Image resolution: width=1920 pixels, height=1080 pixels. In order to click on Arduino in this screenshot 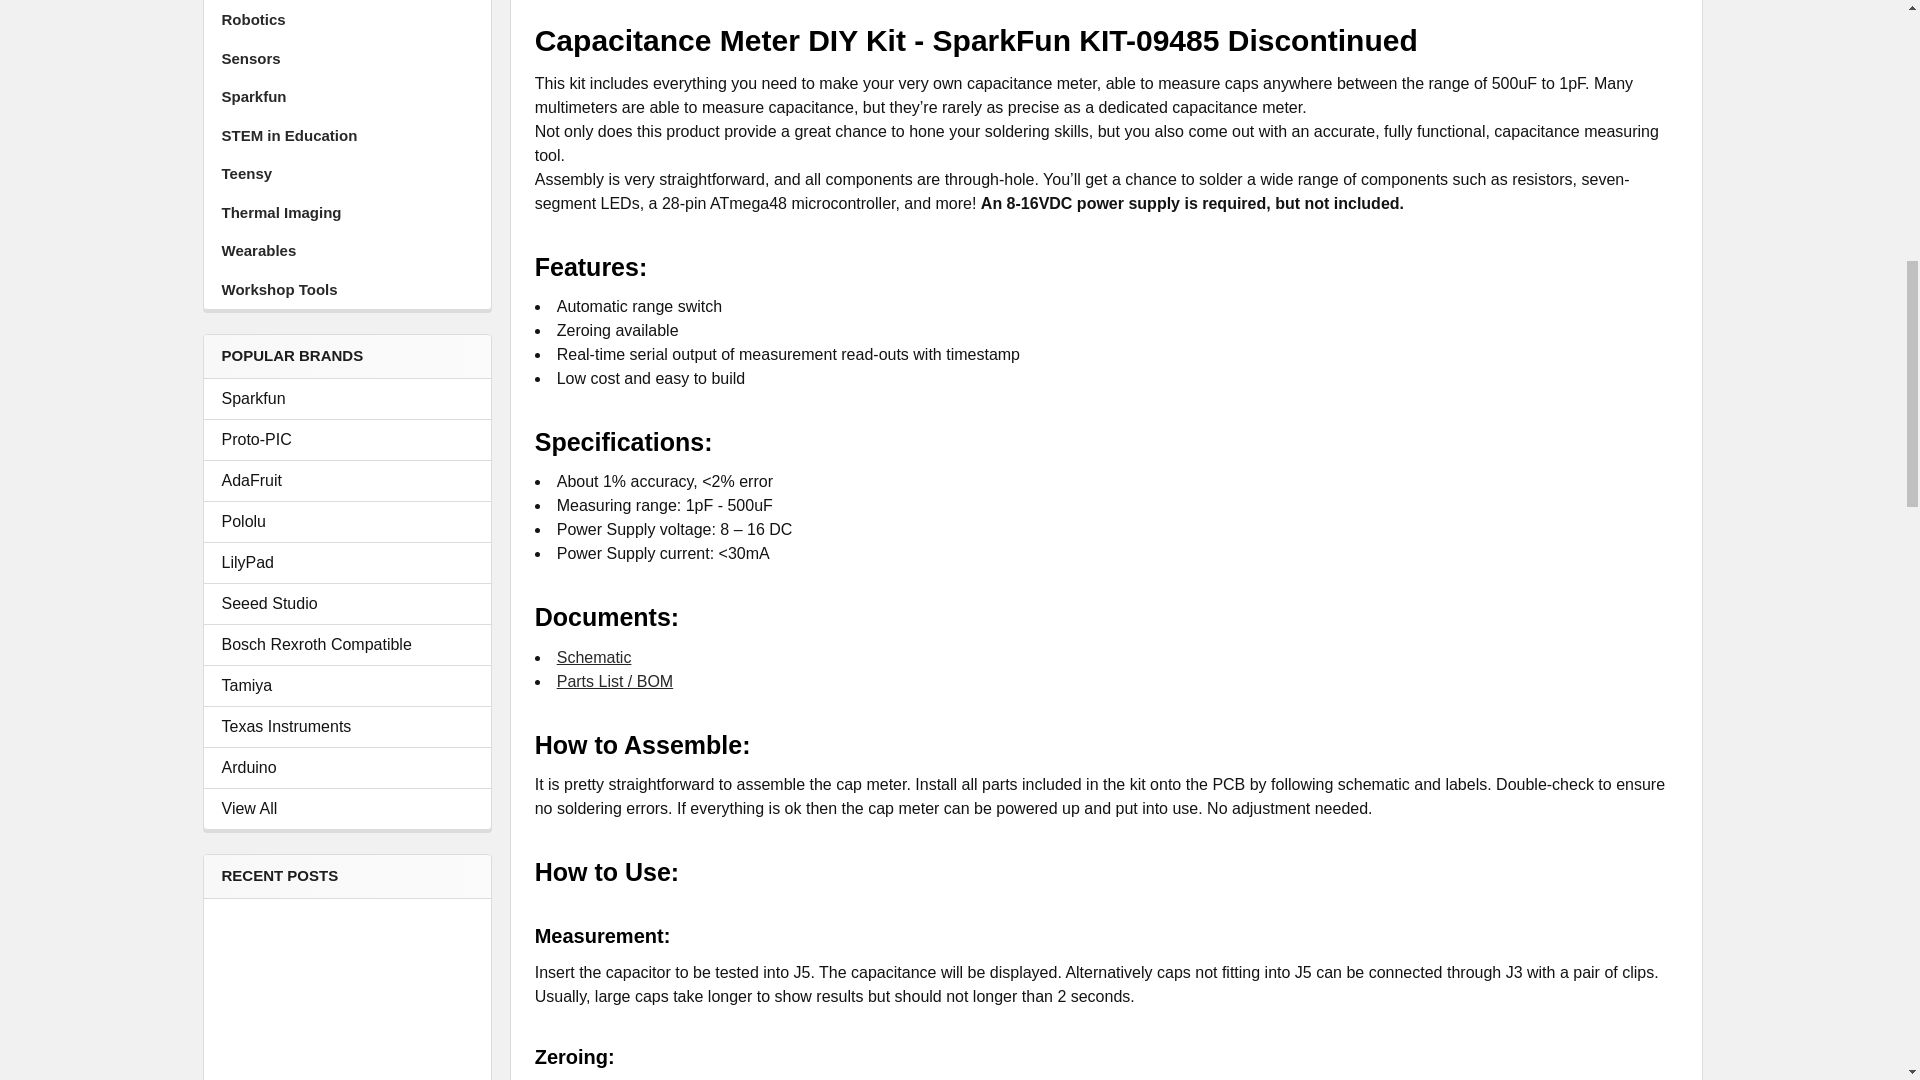, I will do `click(347, 768)`.